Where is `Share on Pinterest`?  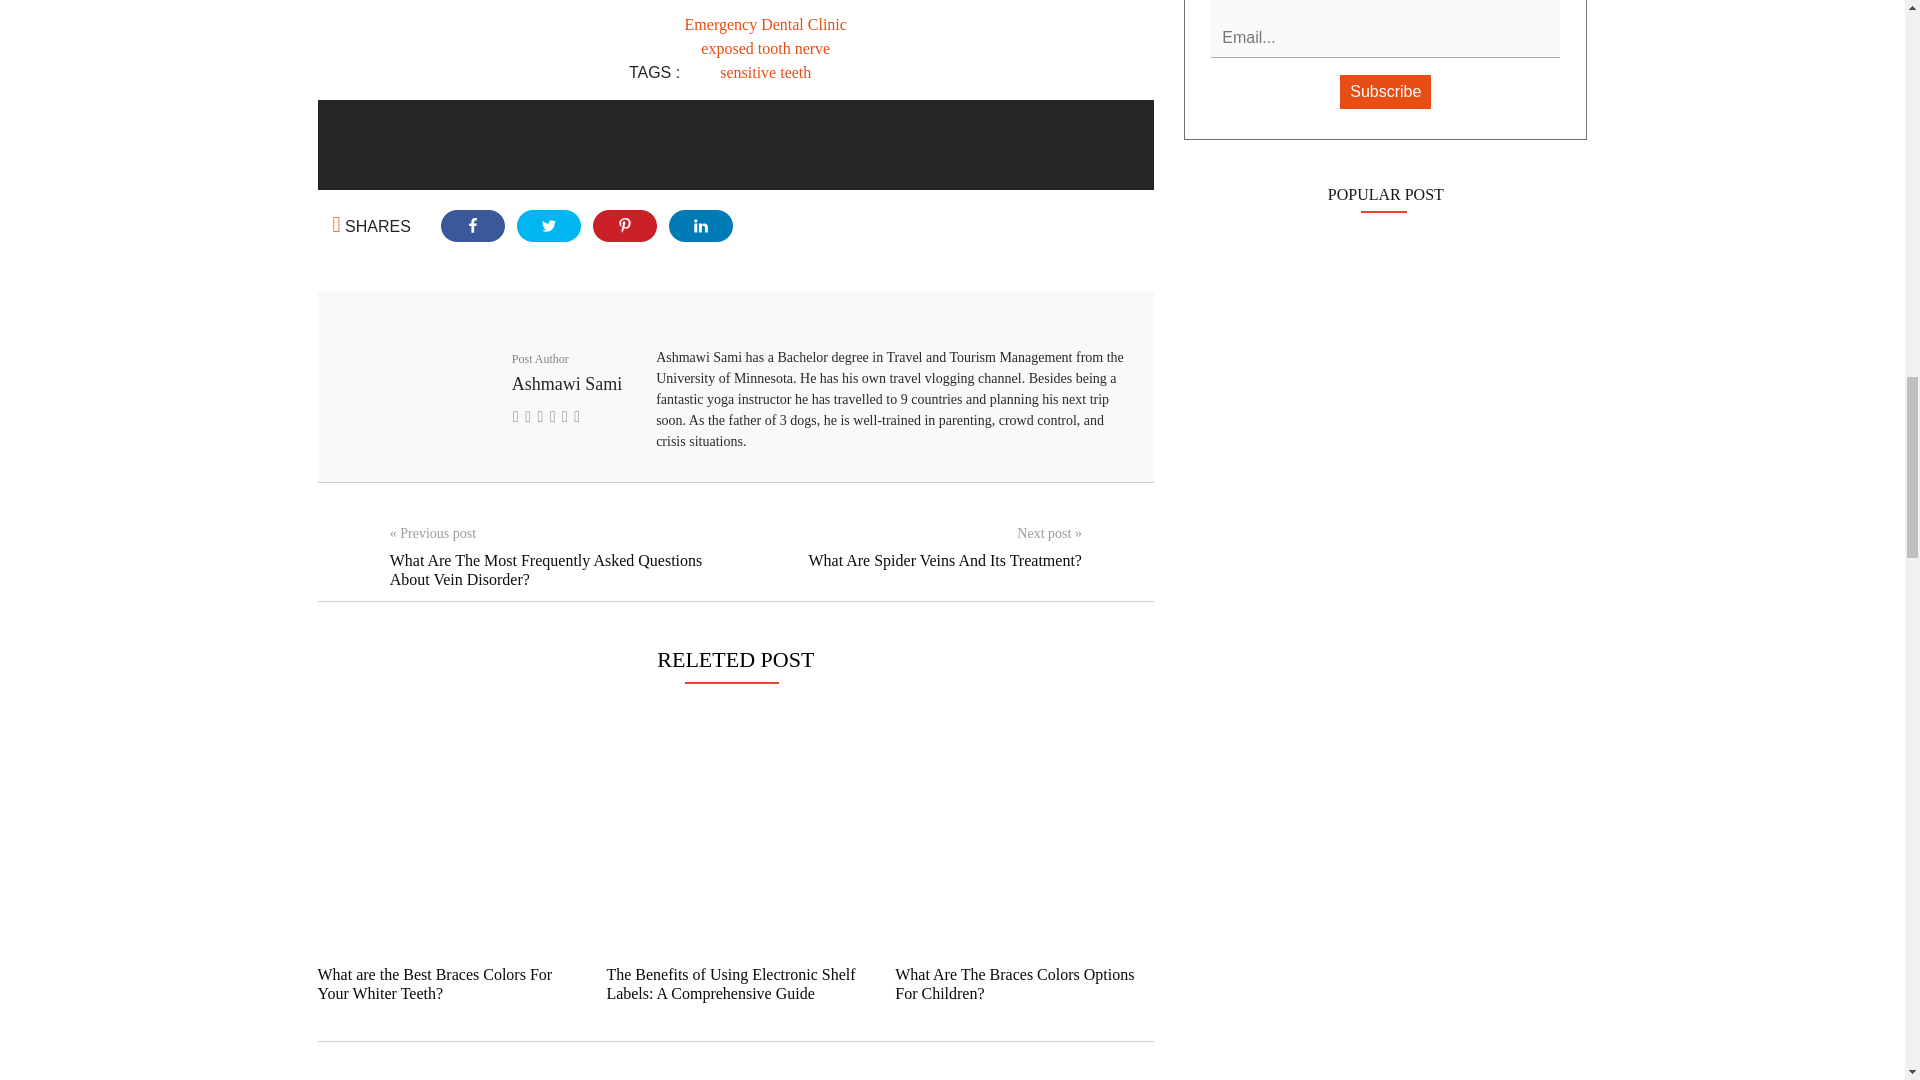
Share on Pinterest is located at coordinates (624, 225).